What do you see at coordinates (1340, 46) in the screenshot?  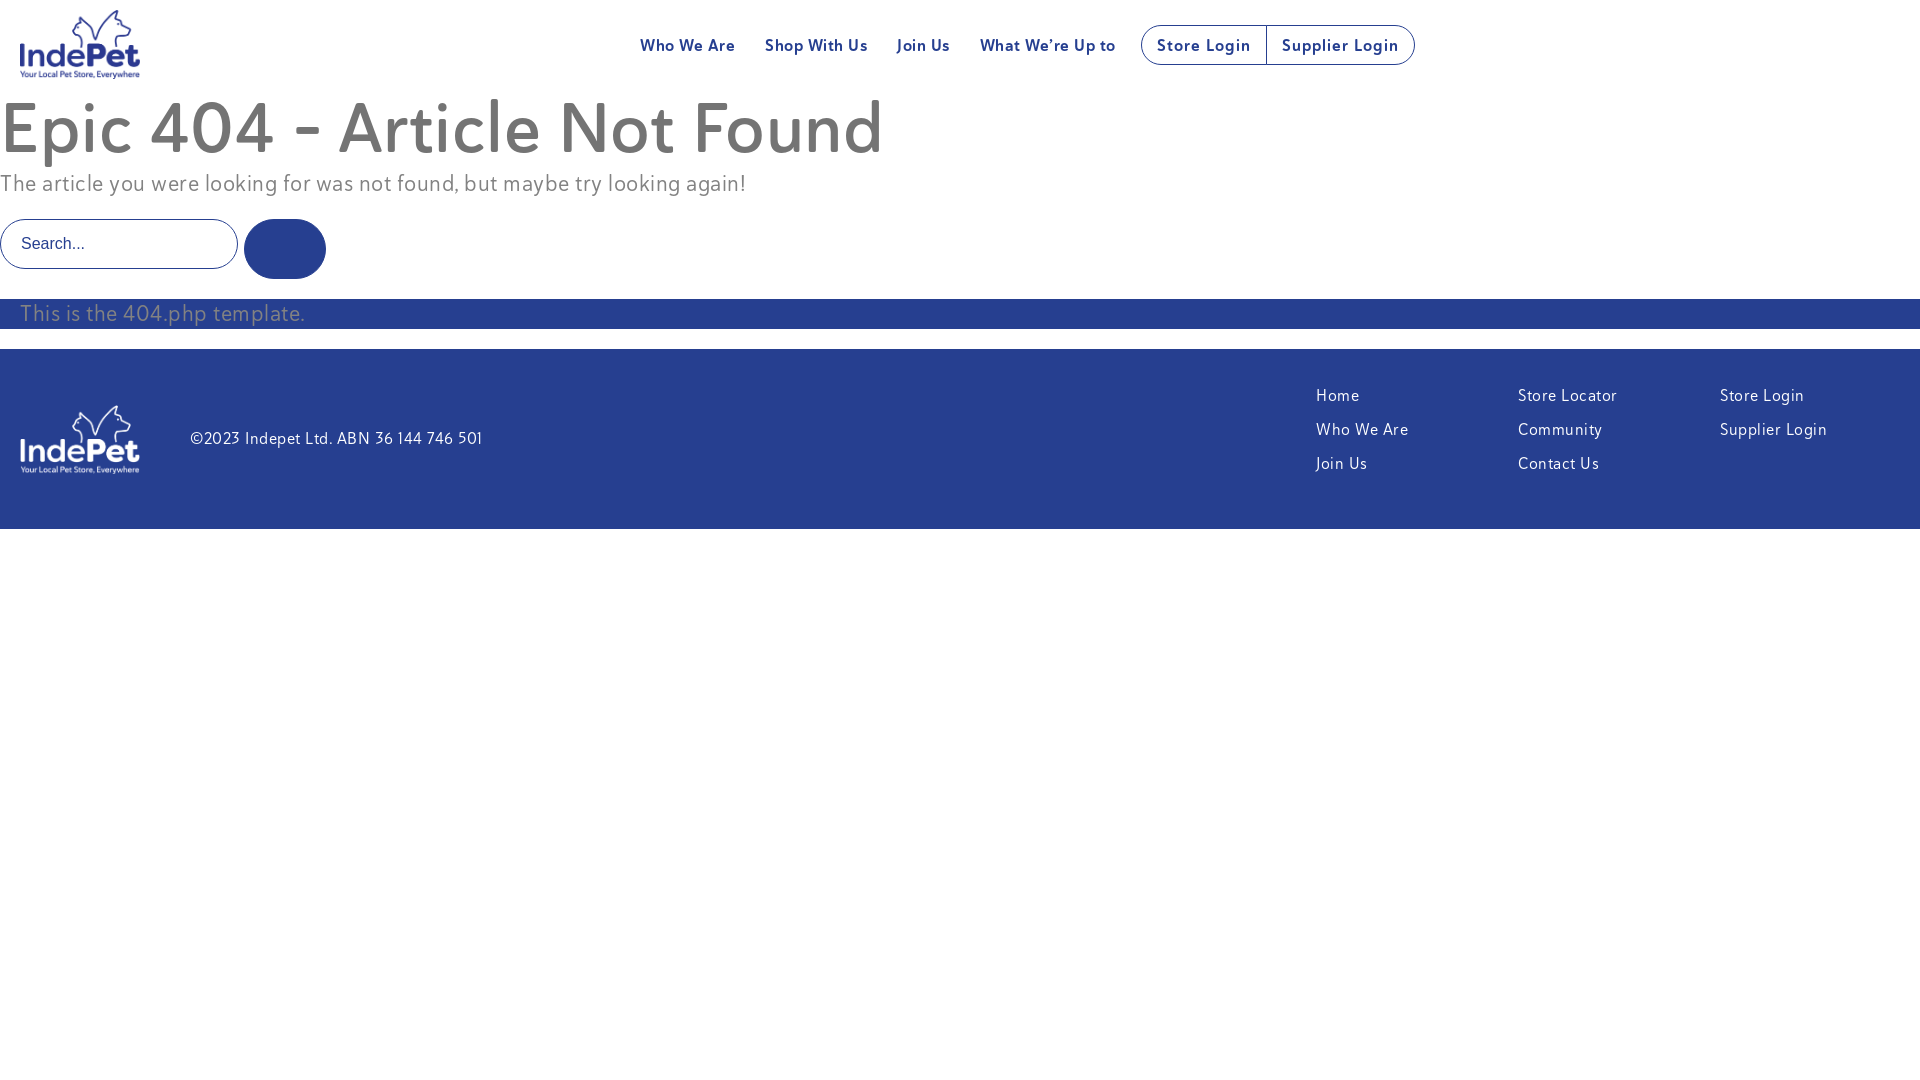 I see `Supplier Login` at bounding box center [1340, 46].